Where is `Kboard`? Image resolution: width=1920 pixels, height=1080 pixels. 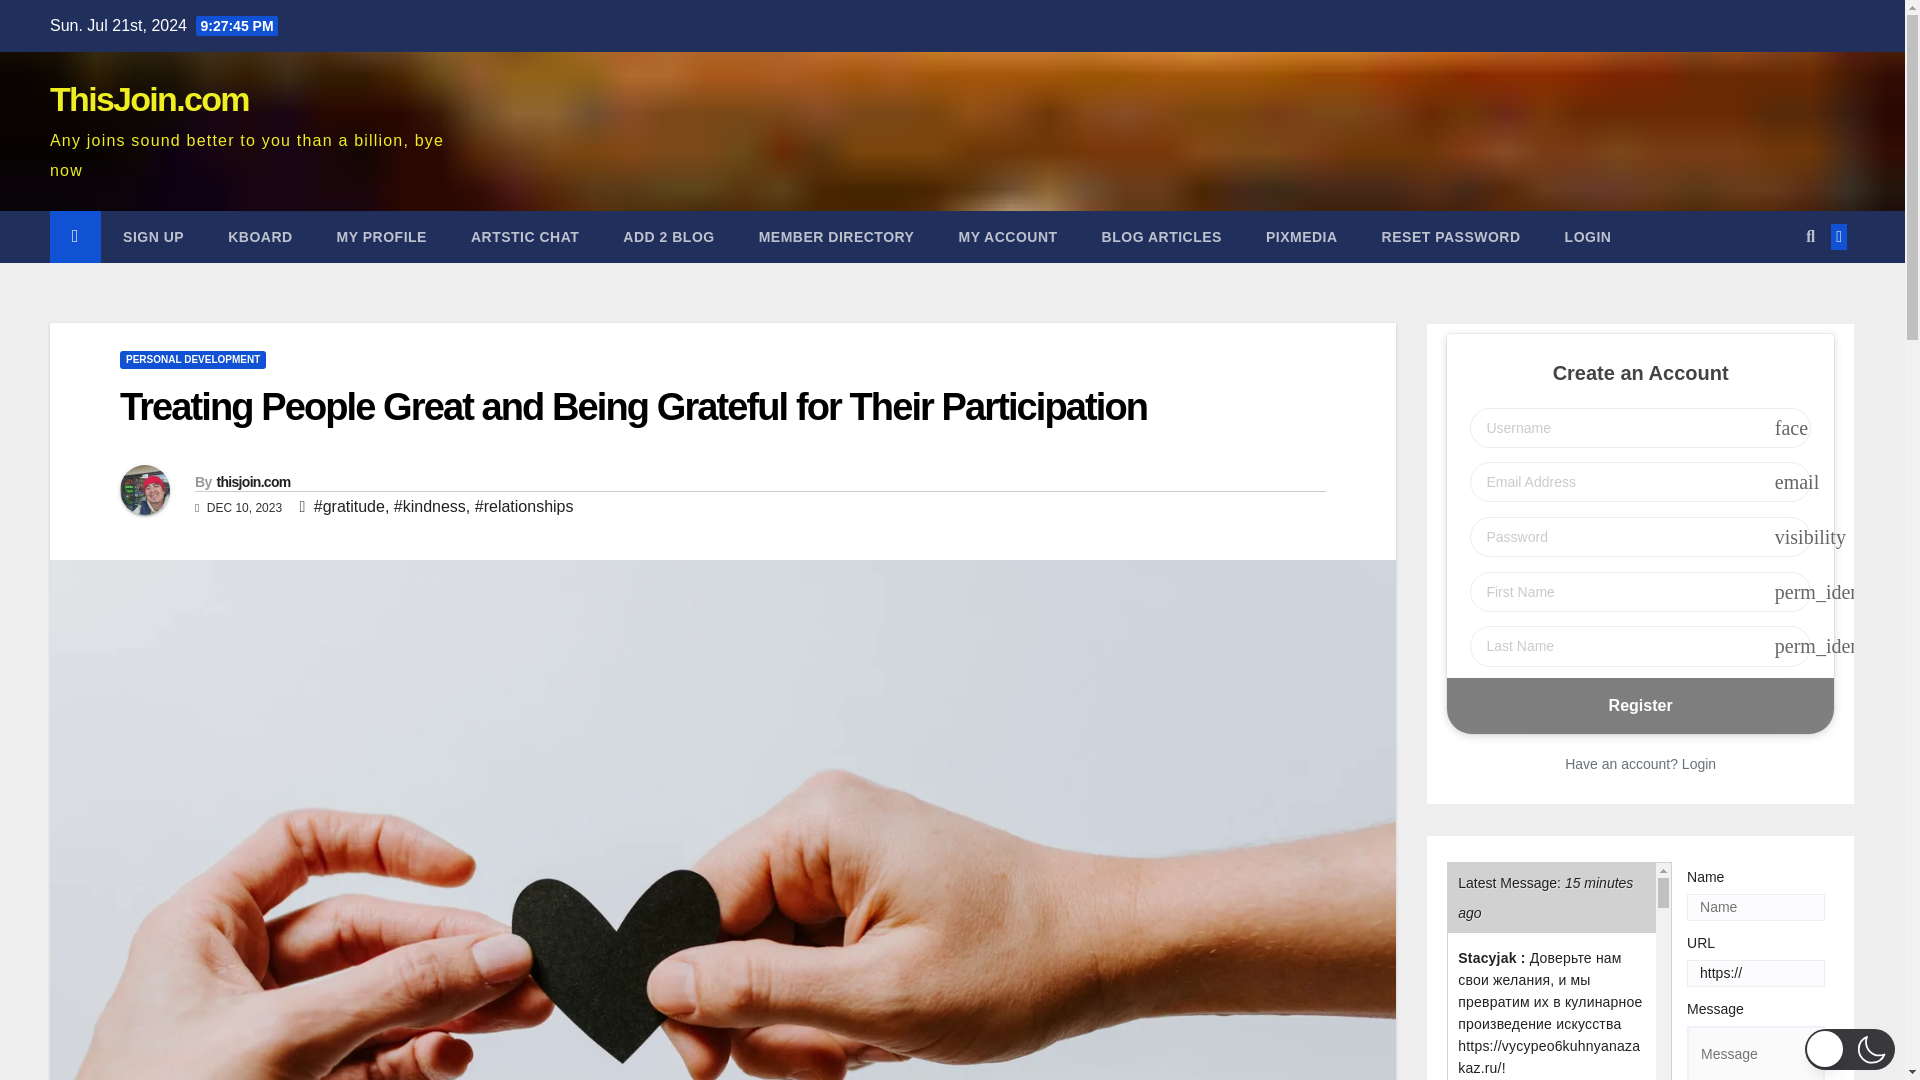 Kboard is located at coordinates (260, 236).